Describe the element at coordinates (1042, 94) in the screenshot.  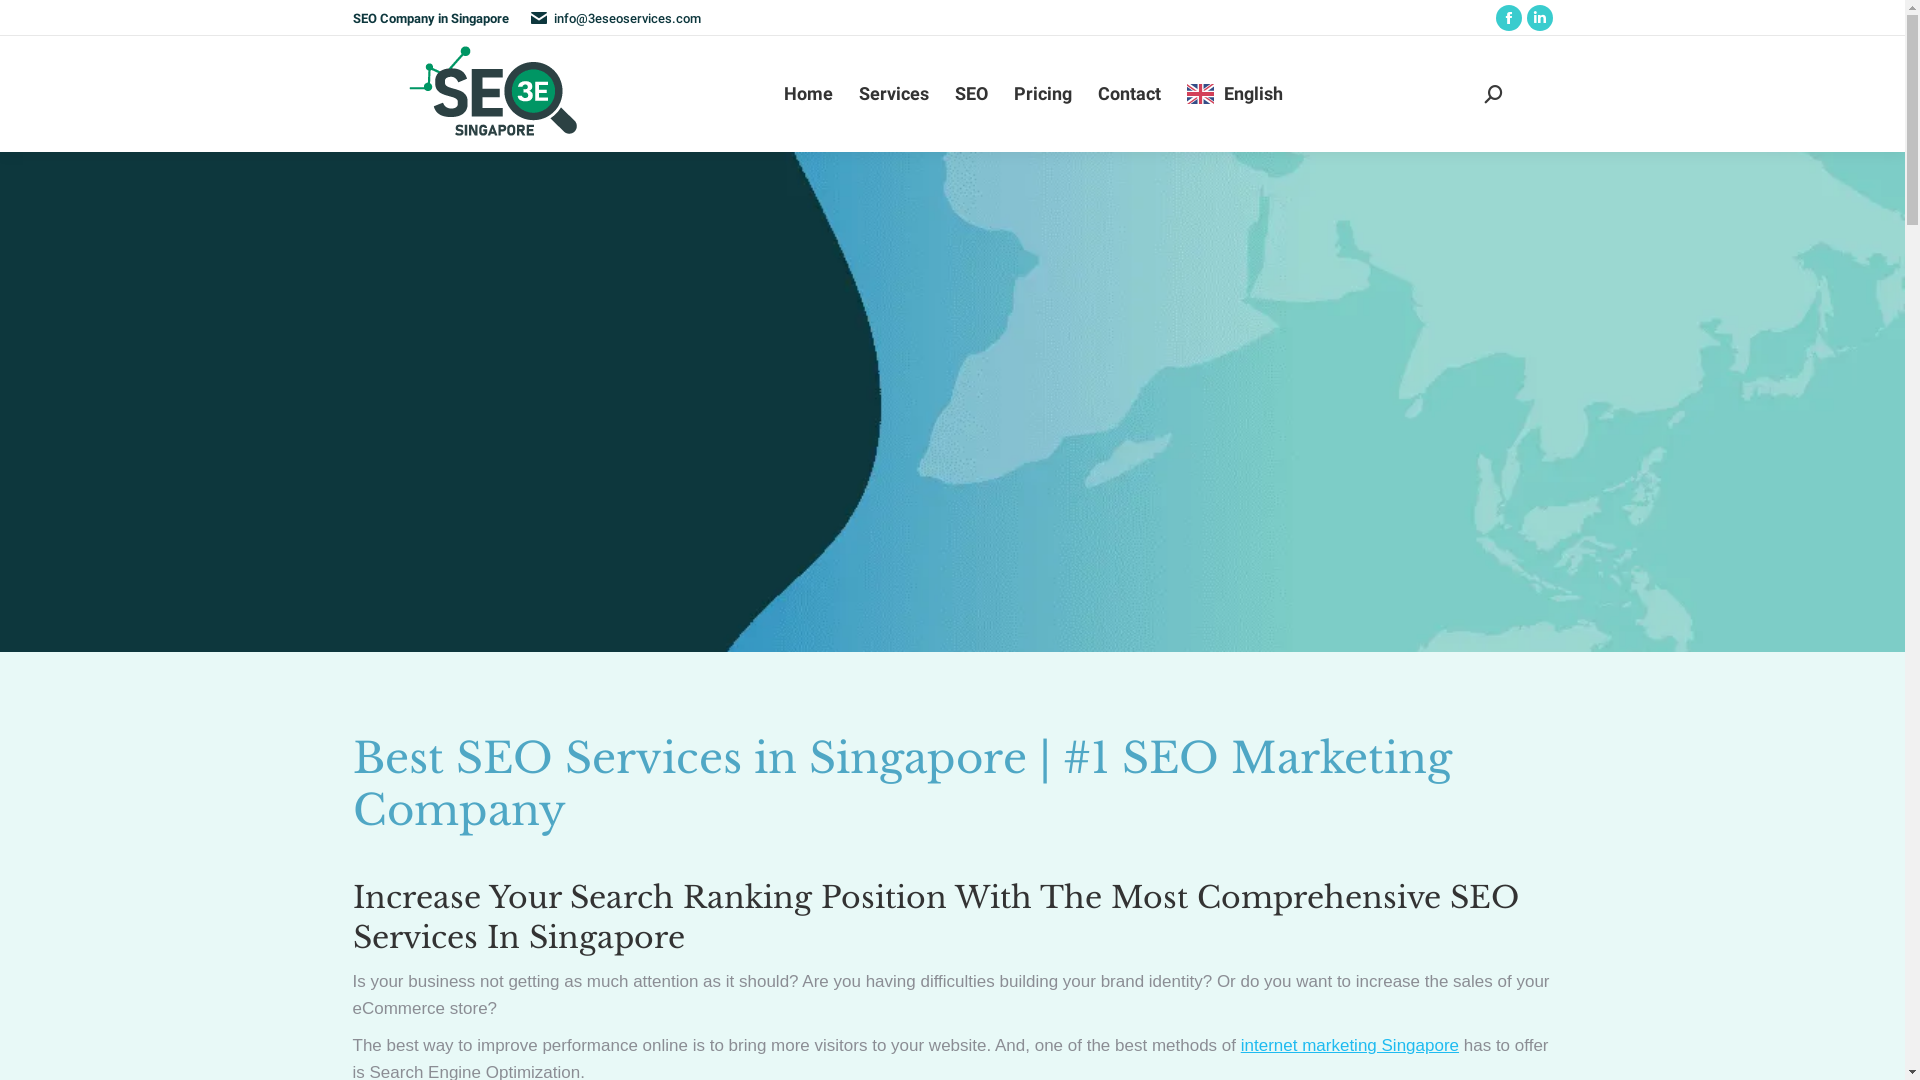
I see `Pricing` at that location.